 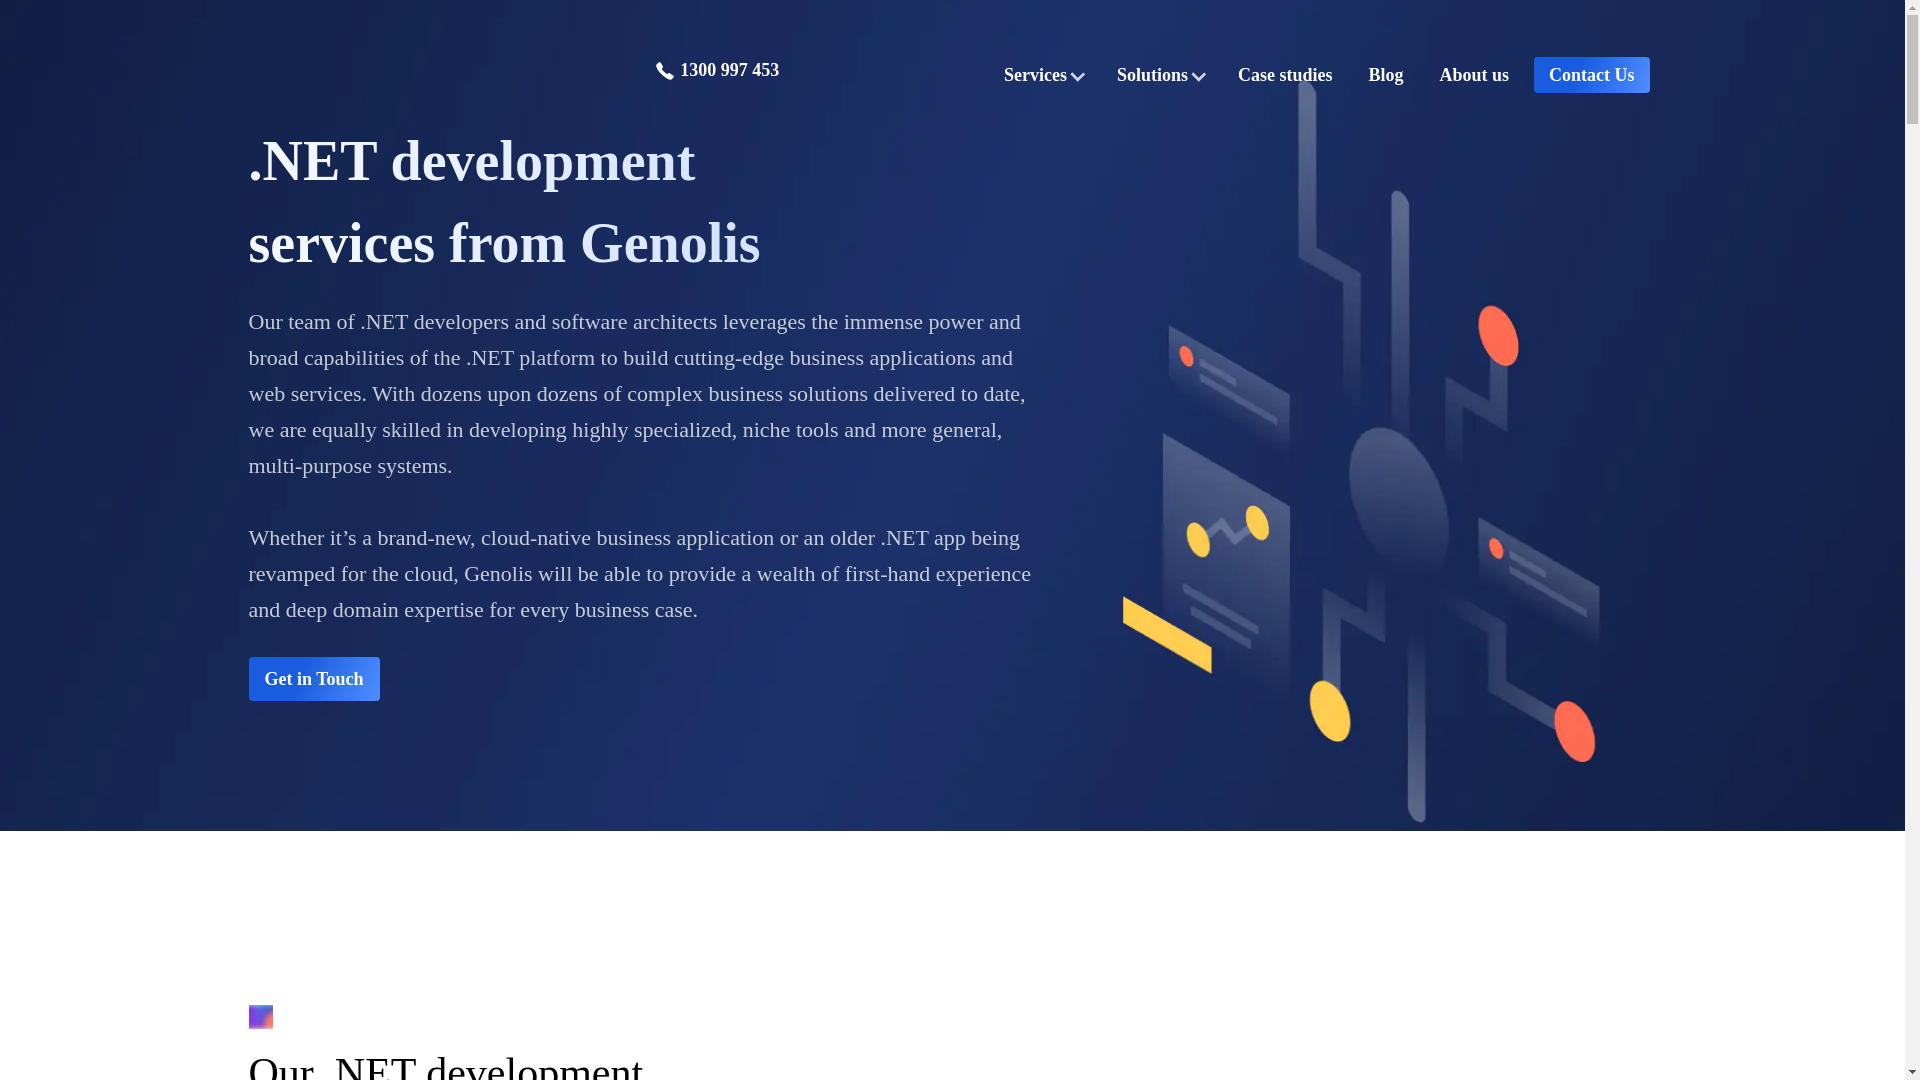 What do you see at coordinates (312, 678) in the screenshot?
I see `Get in Touch` at bounding box center [312, 678].